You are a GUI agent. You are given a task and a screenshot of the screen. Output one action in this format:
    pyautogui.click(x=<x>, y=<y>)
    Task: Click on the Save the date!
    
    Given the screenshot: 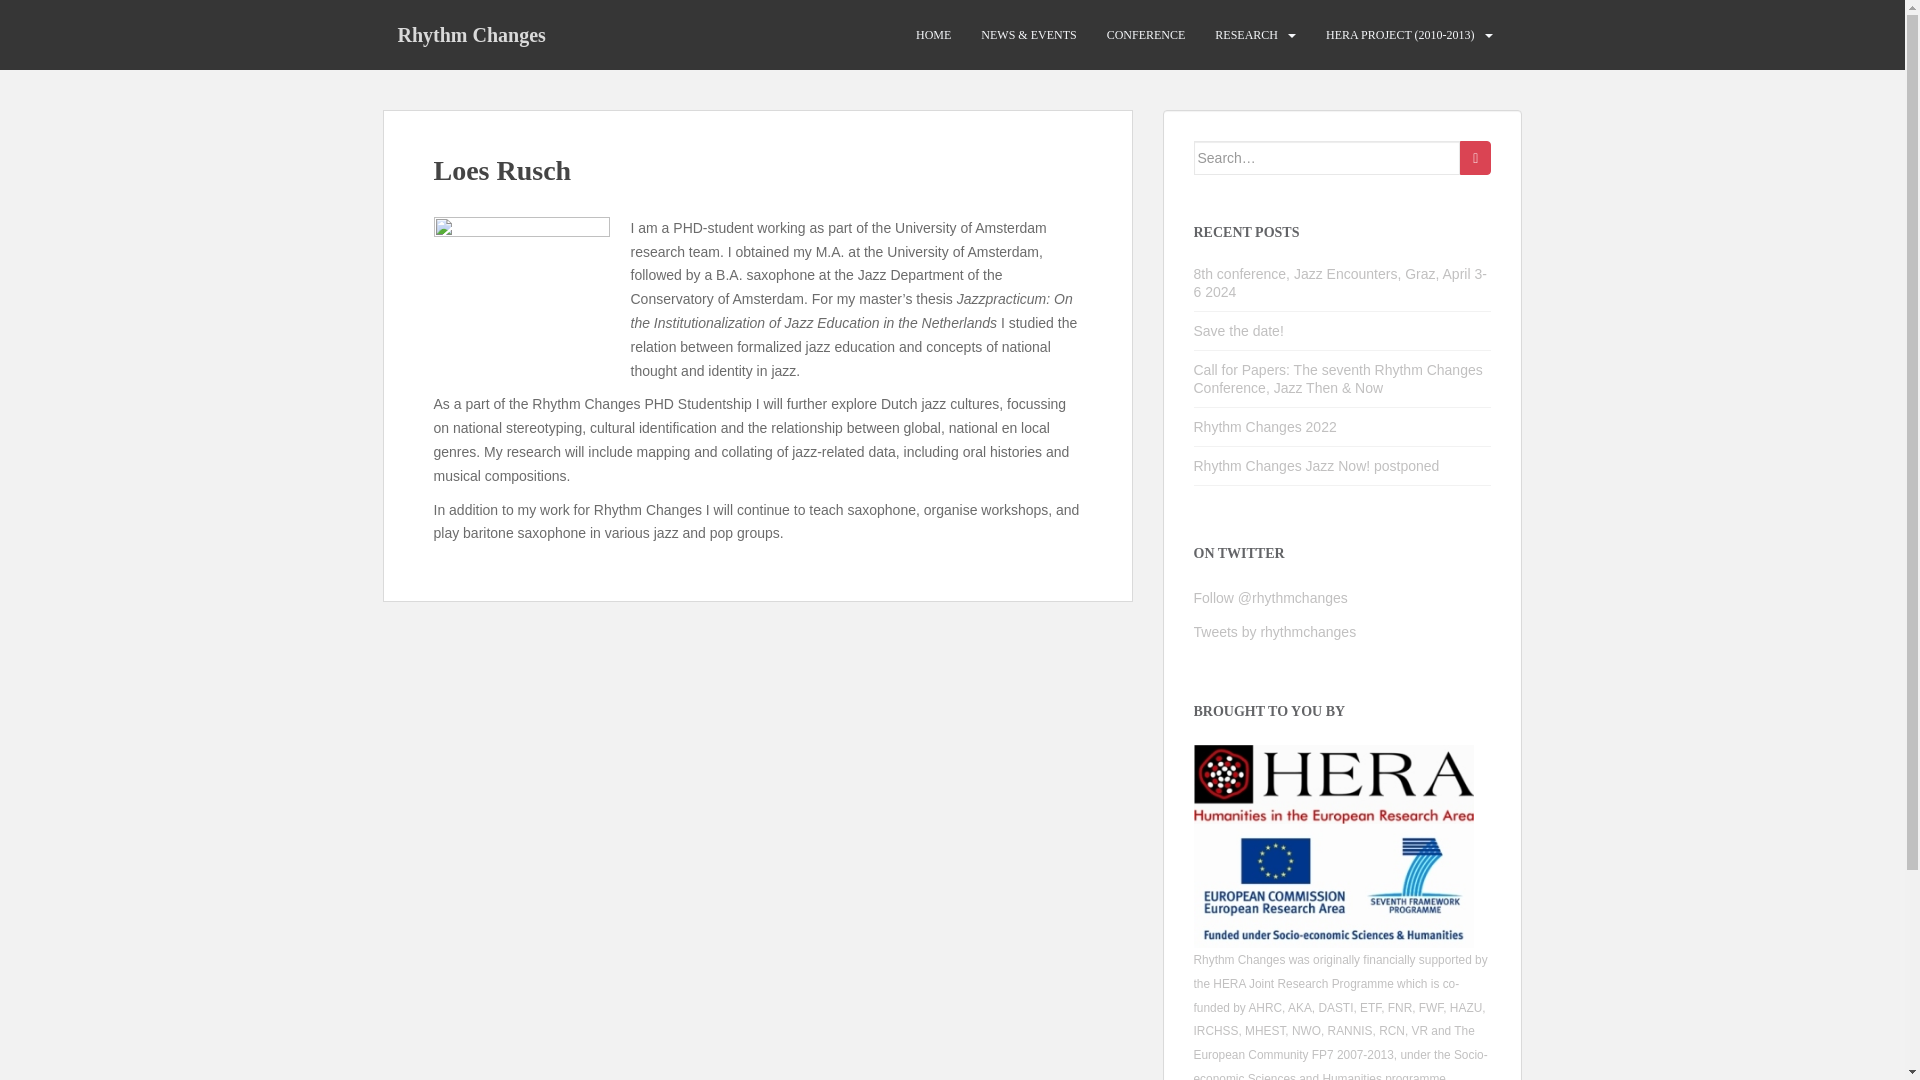 What is the action you would take?
    pyautogui.click(x=1239, y=330)
    